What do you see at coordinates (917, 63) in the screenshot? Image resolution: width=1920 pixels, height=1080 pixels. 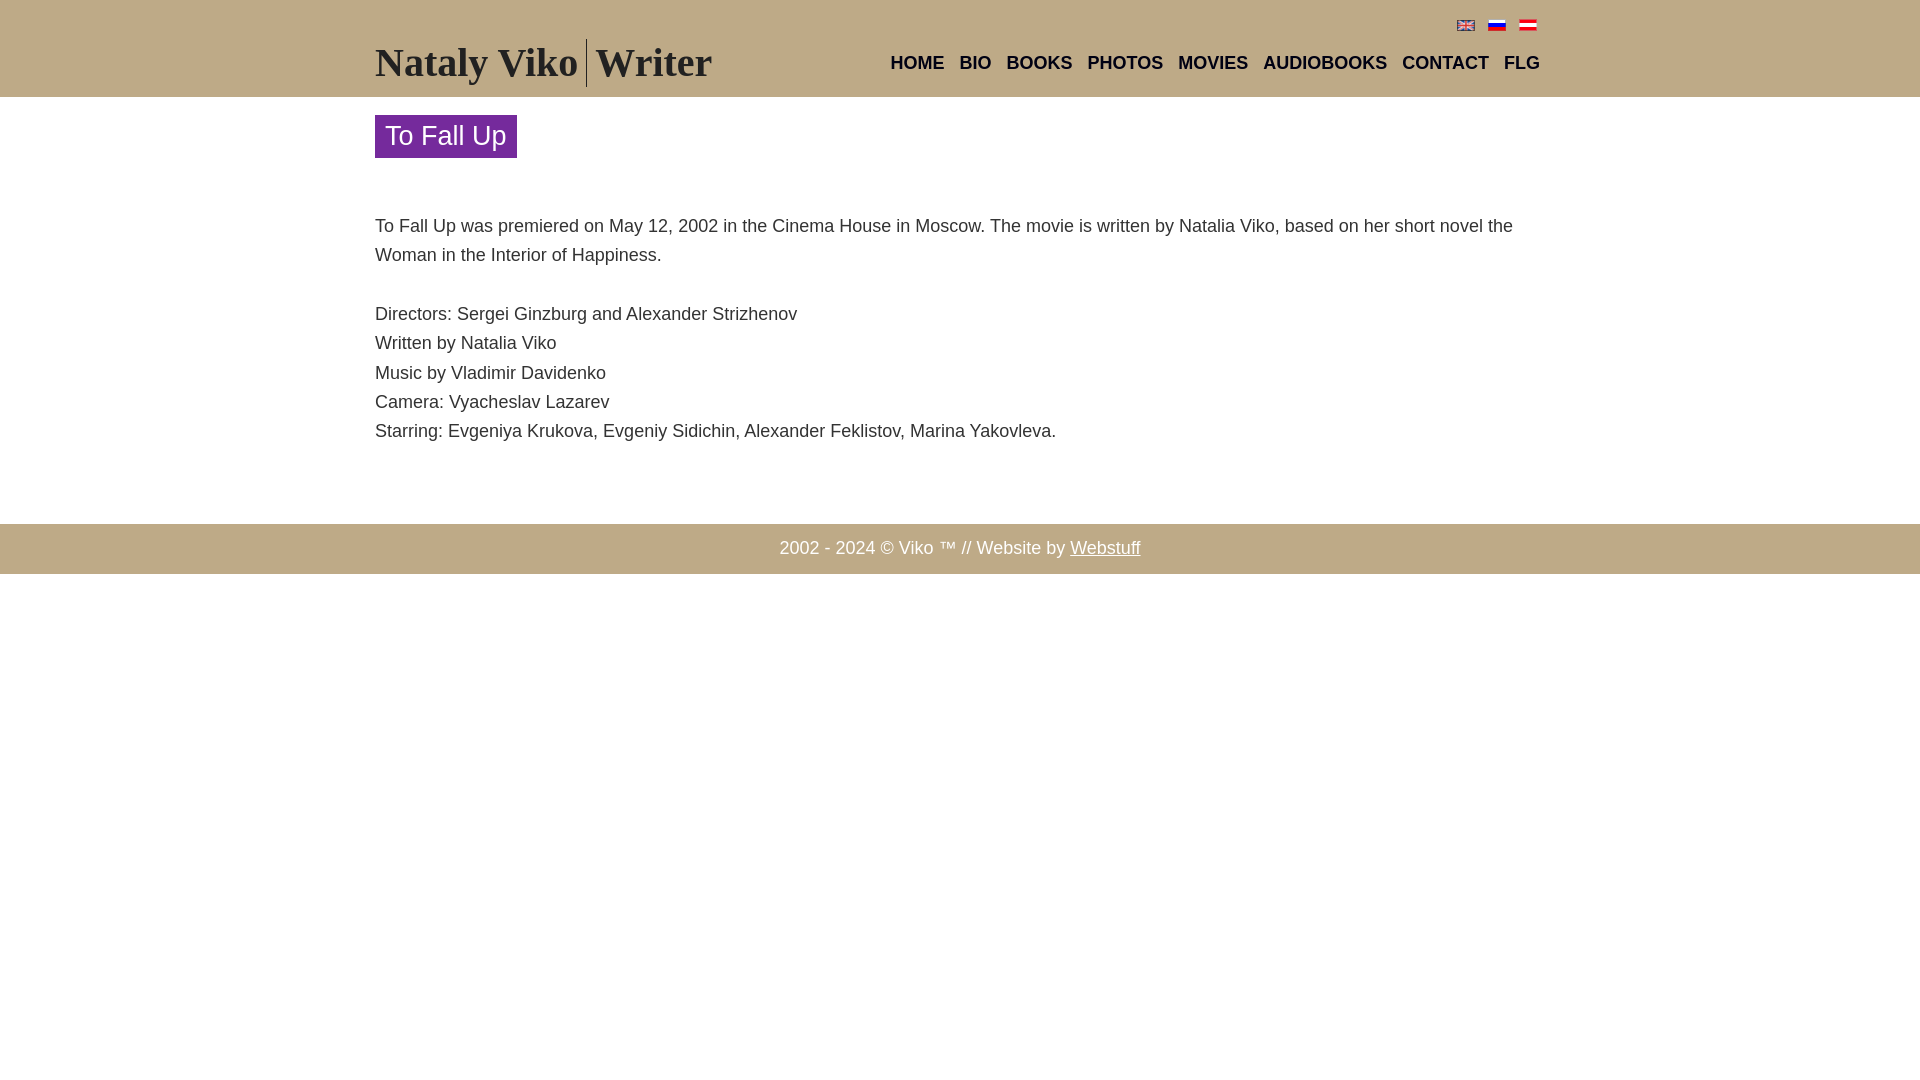 I see `HOME` at bounding box center [917, 63].